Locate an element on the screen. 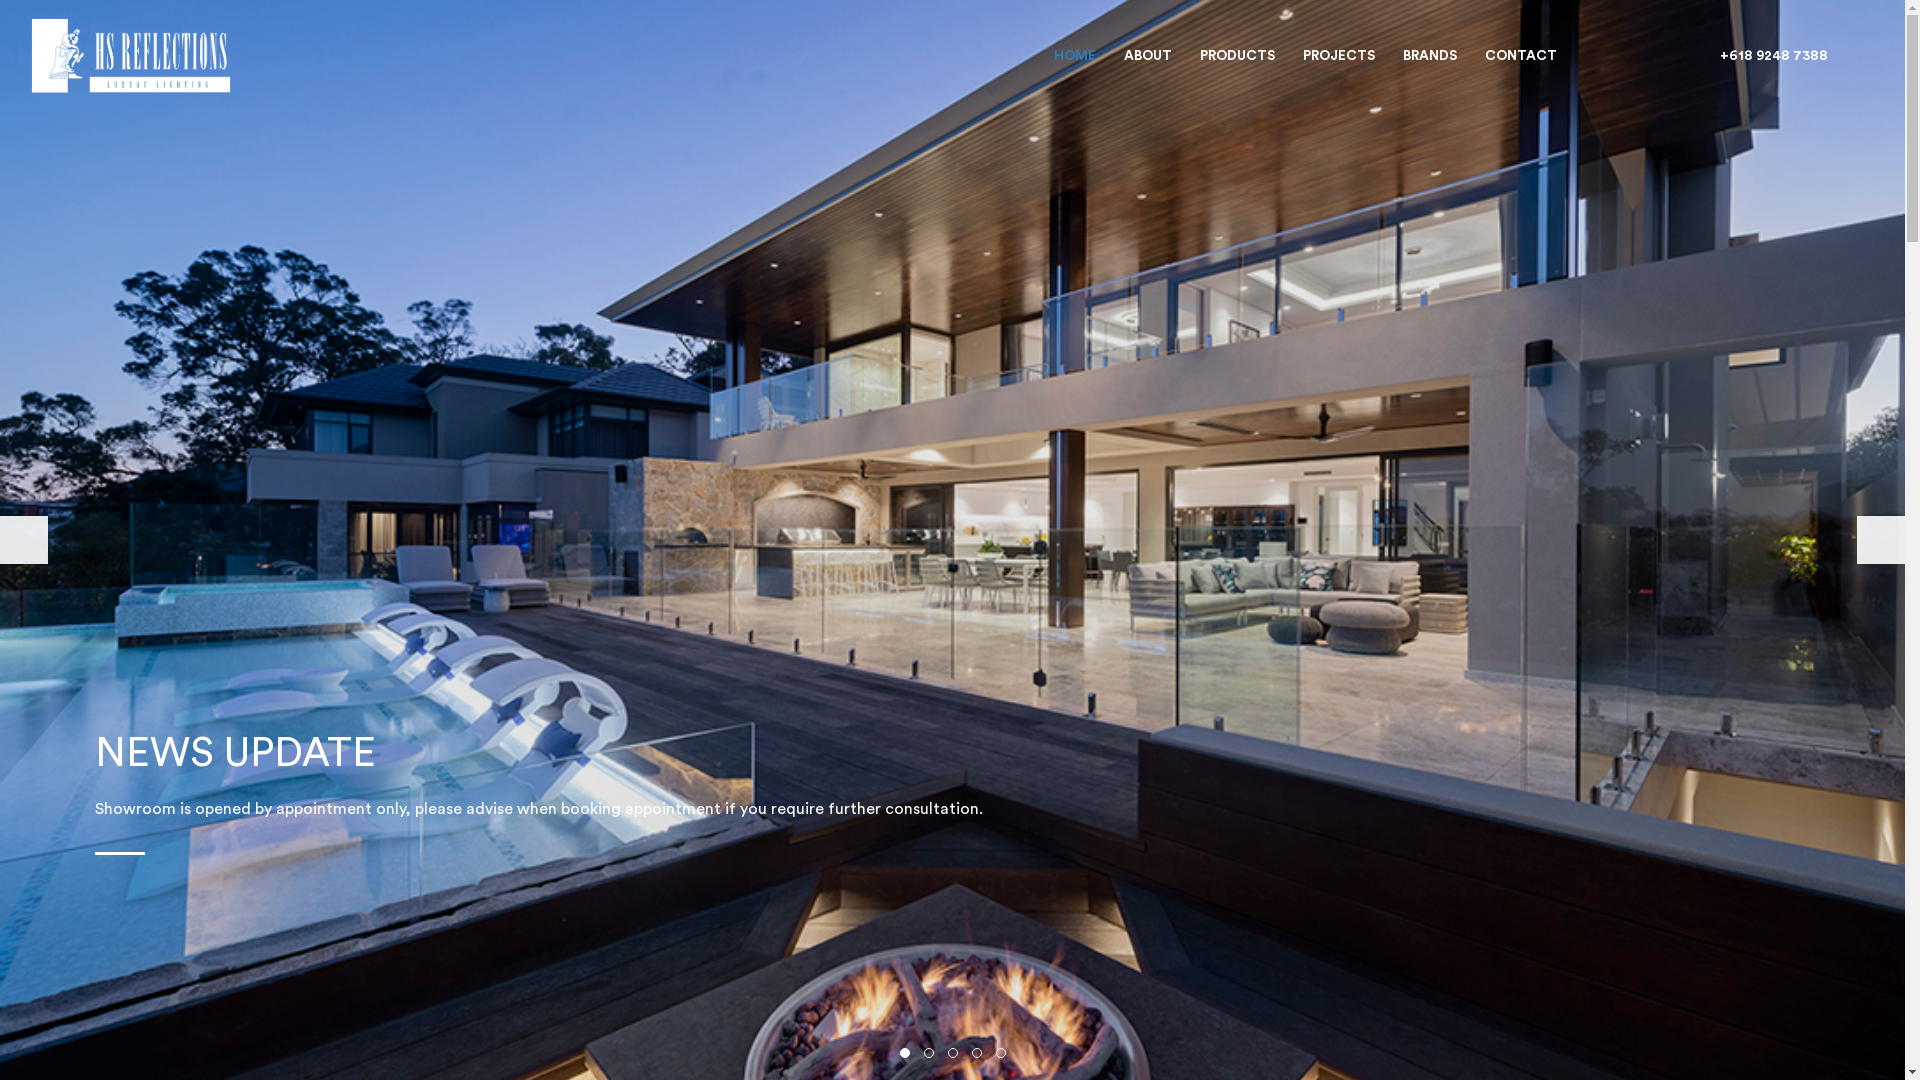 This screenshot has height=1080, width=1920. HOME is located at coordinates (1075, 50).